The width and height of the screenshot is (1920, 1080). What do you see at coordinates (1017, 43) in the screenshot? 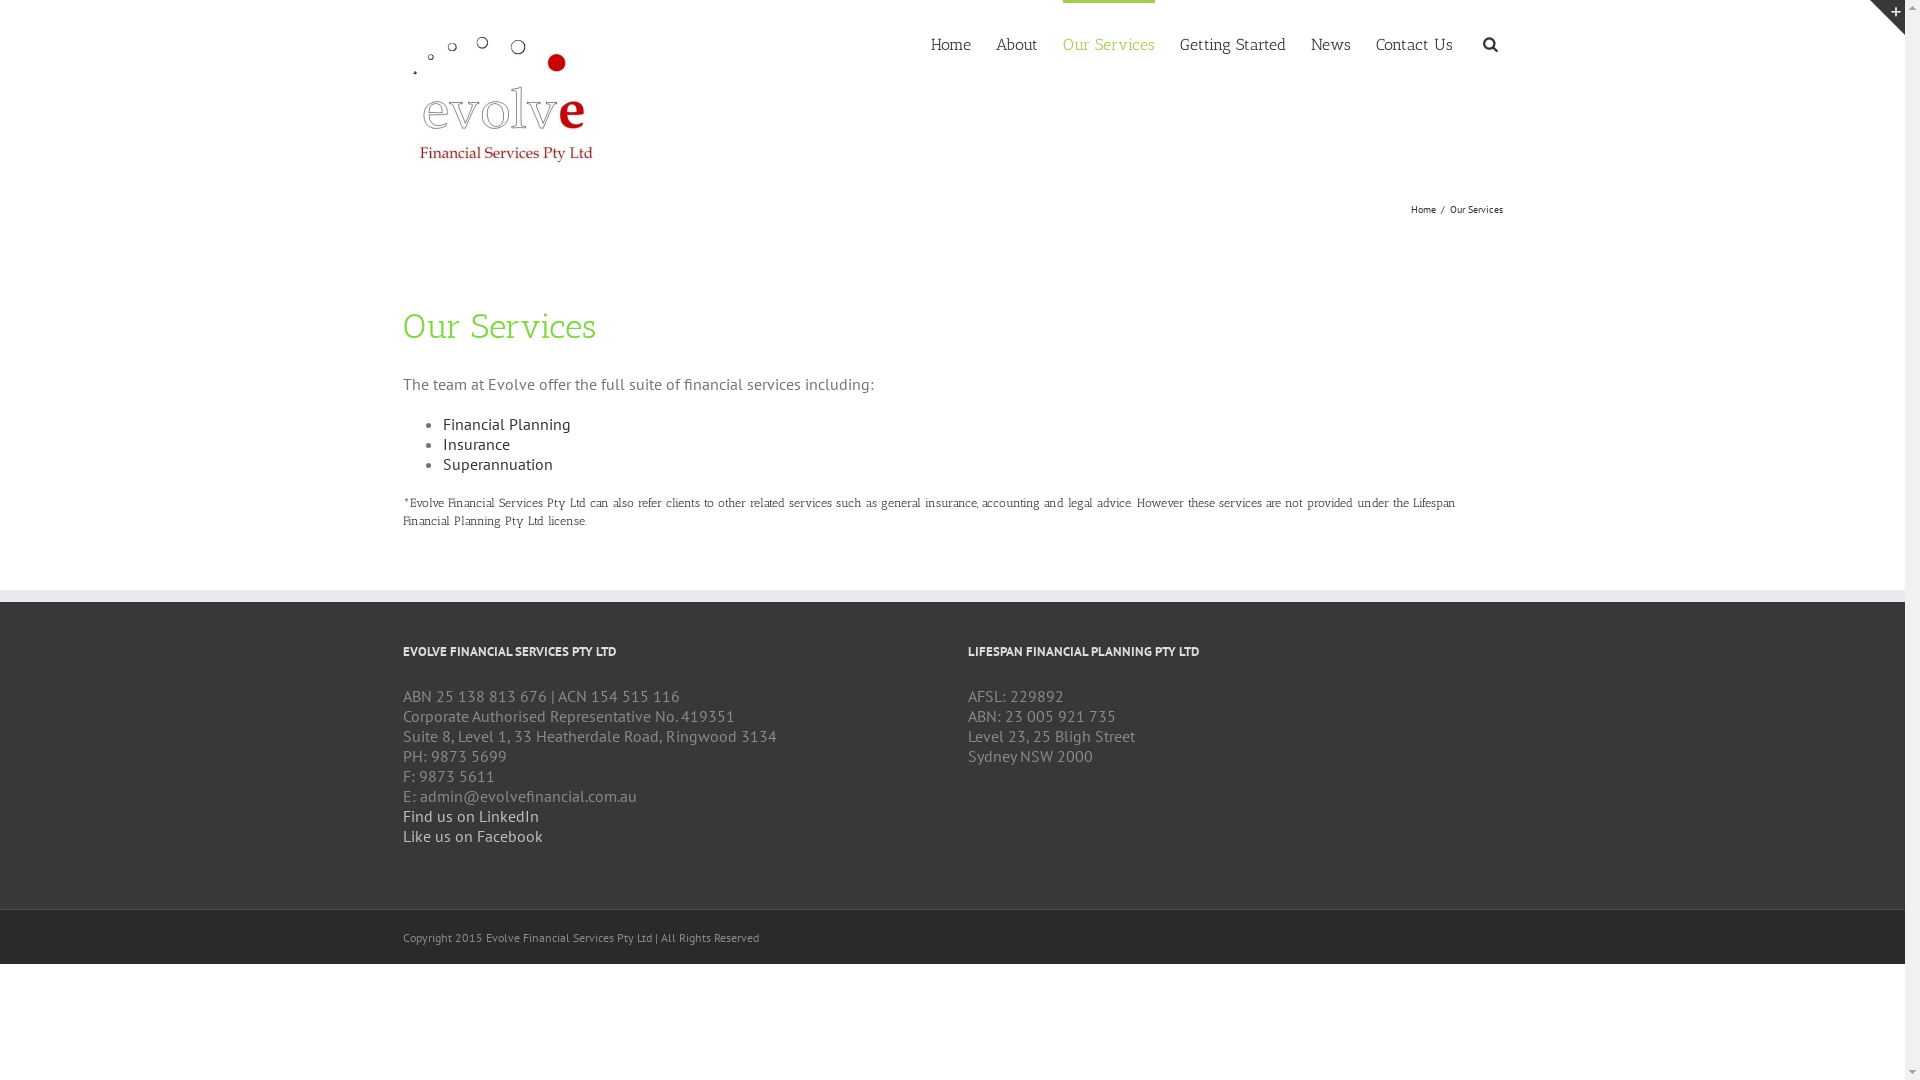
I see `About` at bounding box center [1017, 43].